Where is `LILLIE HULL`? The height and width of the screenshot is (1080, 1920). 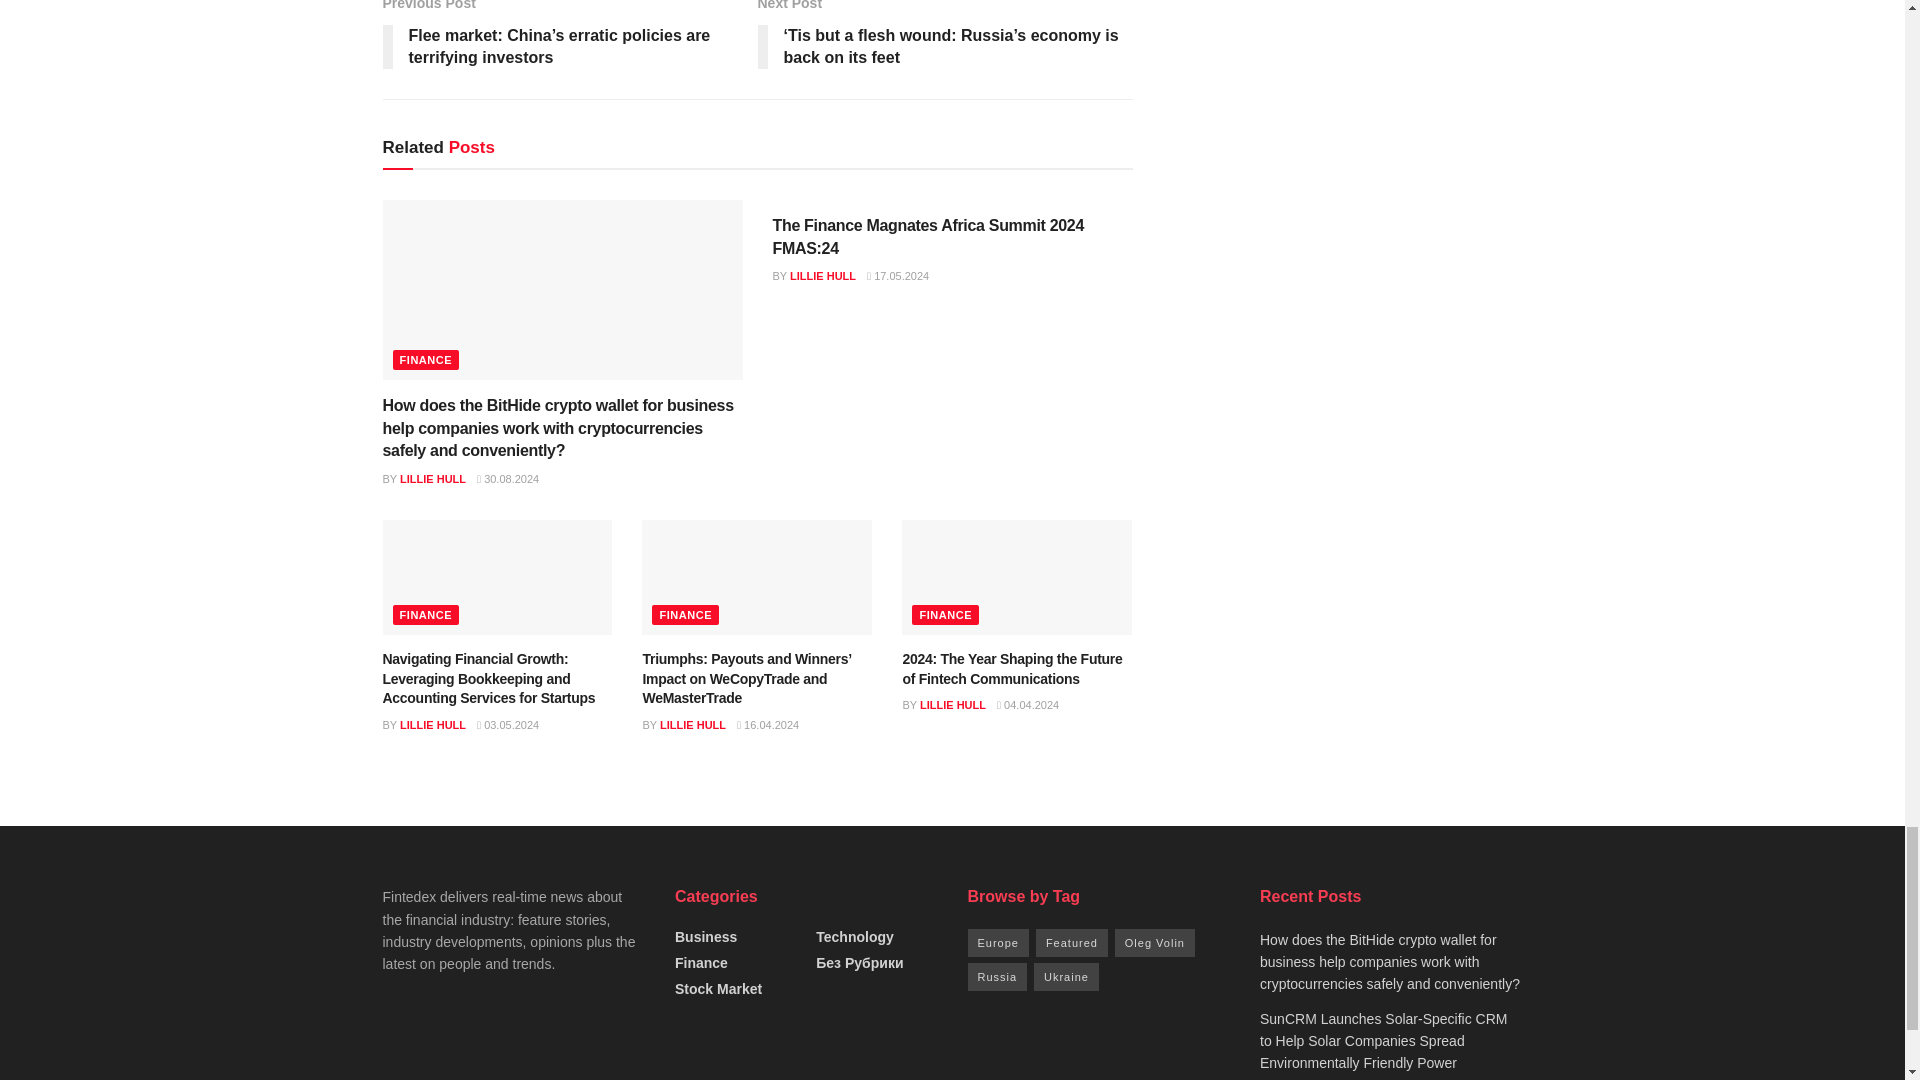
LILLIE HULL is located at coordinates (822, 276).